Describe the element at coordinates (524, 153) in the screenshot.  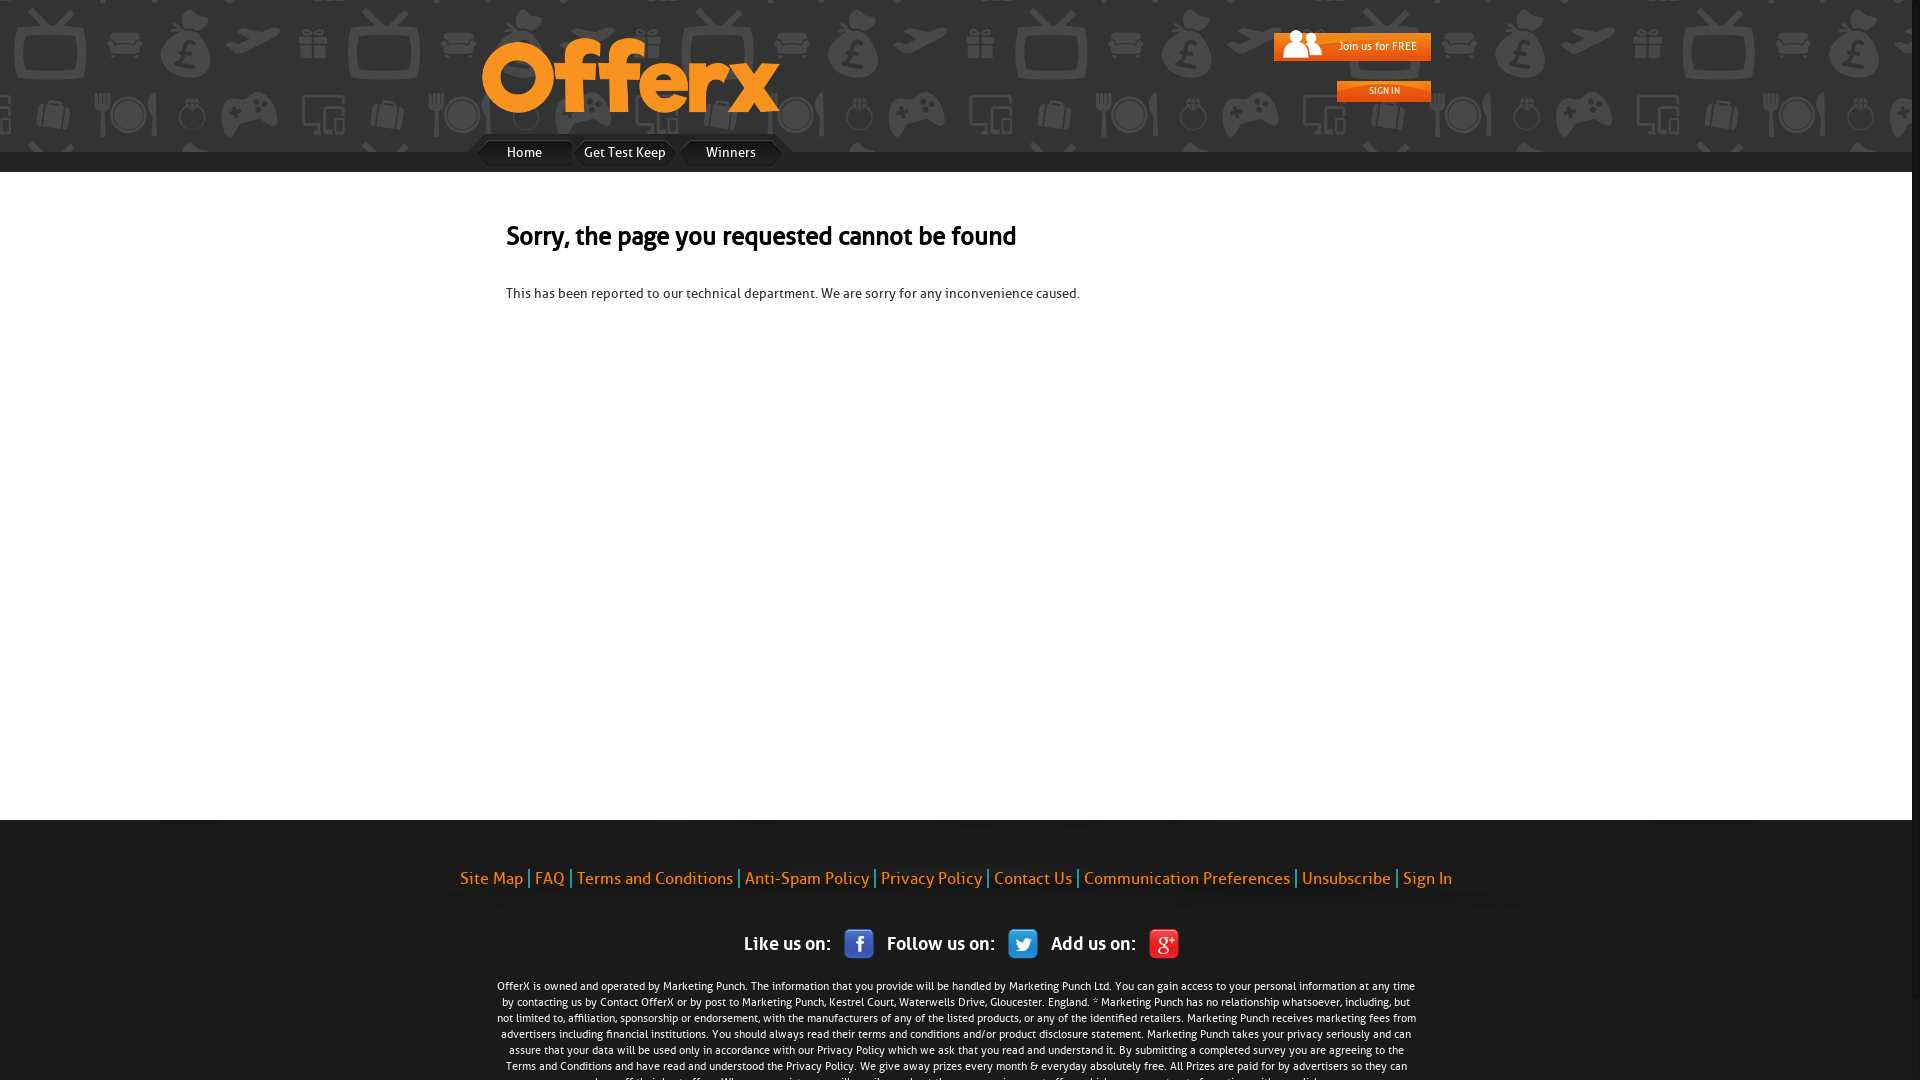
I see `Home` at that location.